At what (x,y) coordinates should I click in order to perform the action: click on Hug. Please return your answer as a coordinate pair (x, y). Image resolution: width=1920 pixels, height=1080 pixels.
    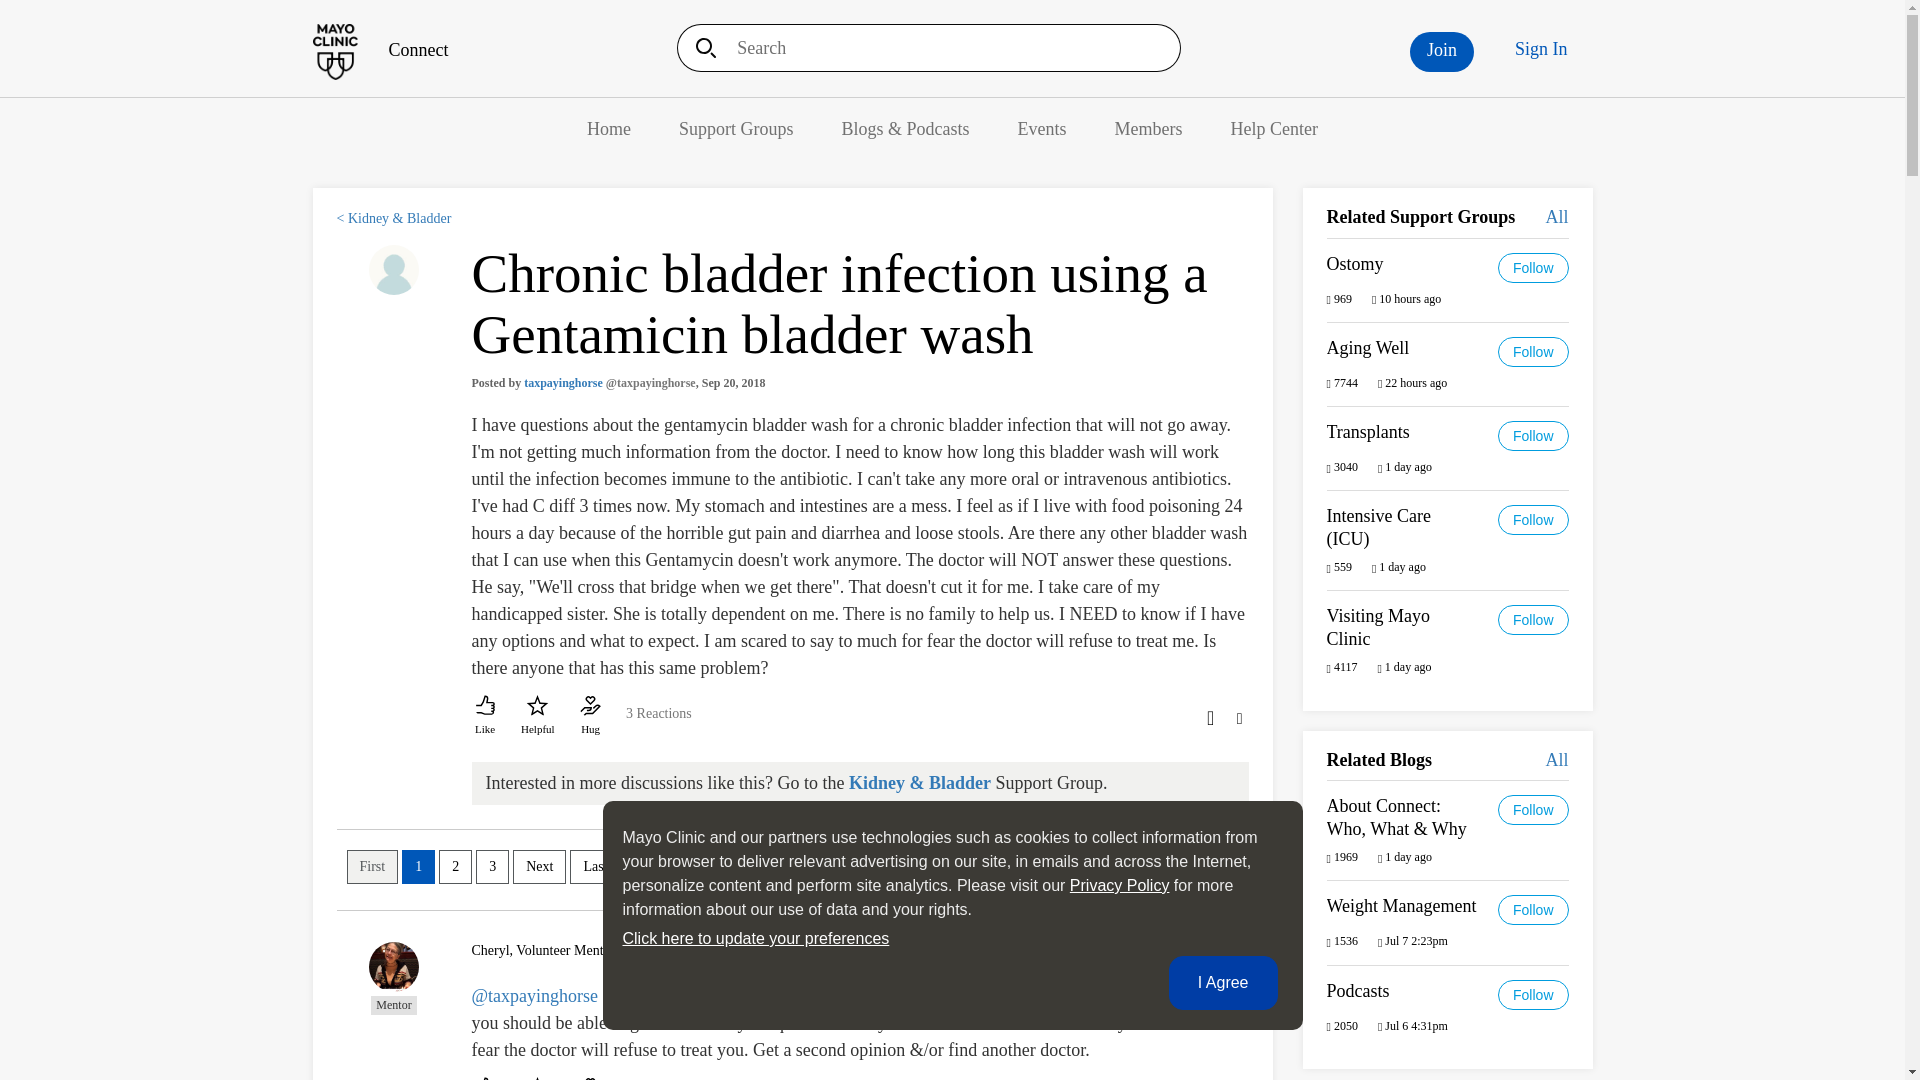
    Looking at the image, I should click on (590, 716).